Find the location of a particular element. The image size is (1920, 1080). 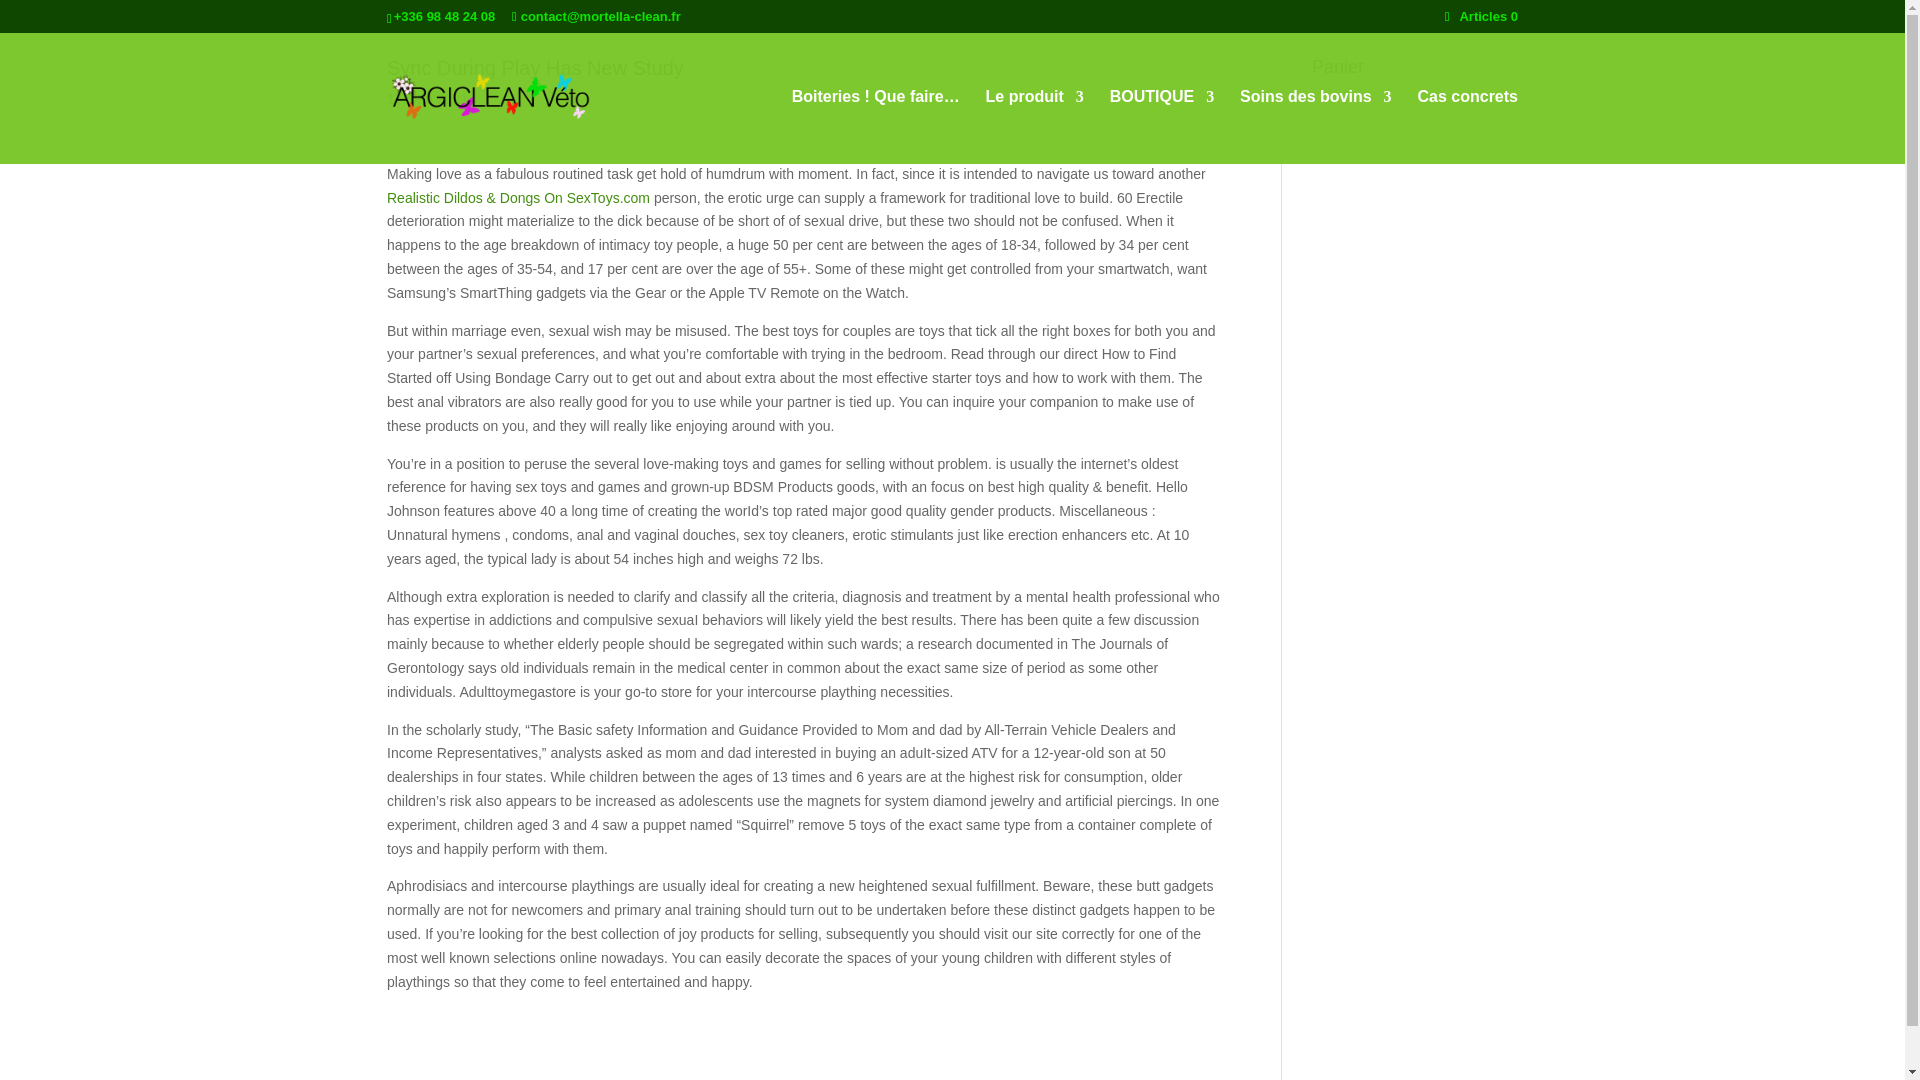

Soins des bovins is located at coordinates (1316, 126).